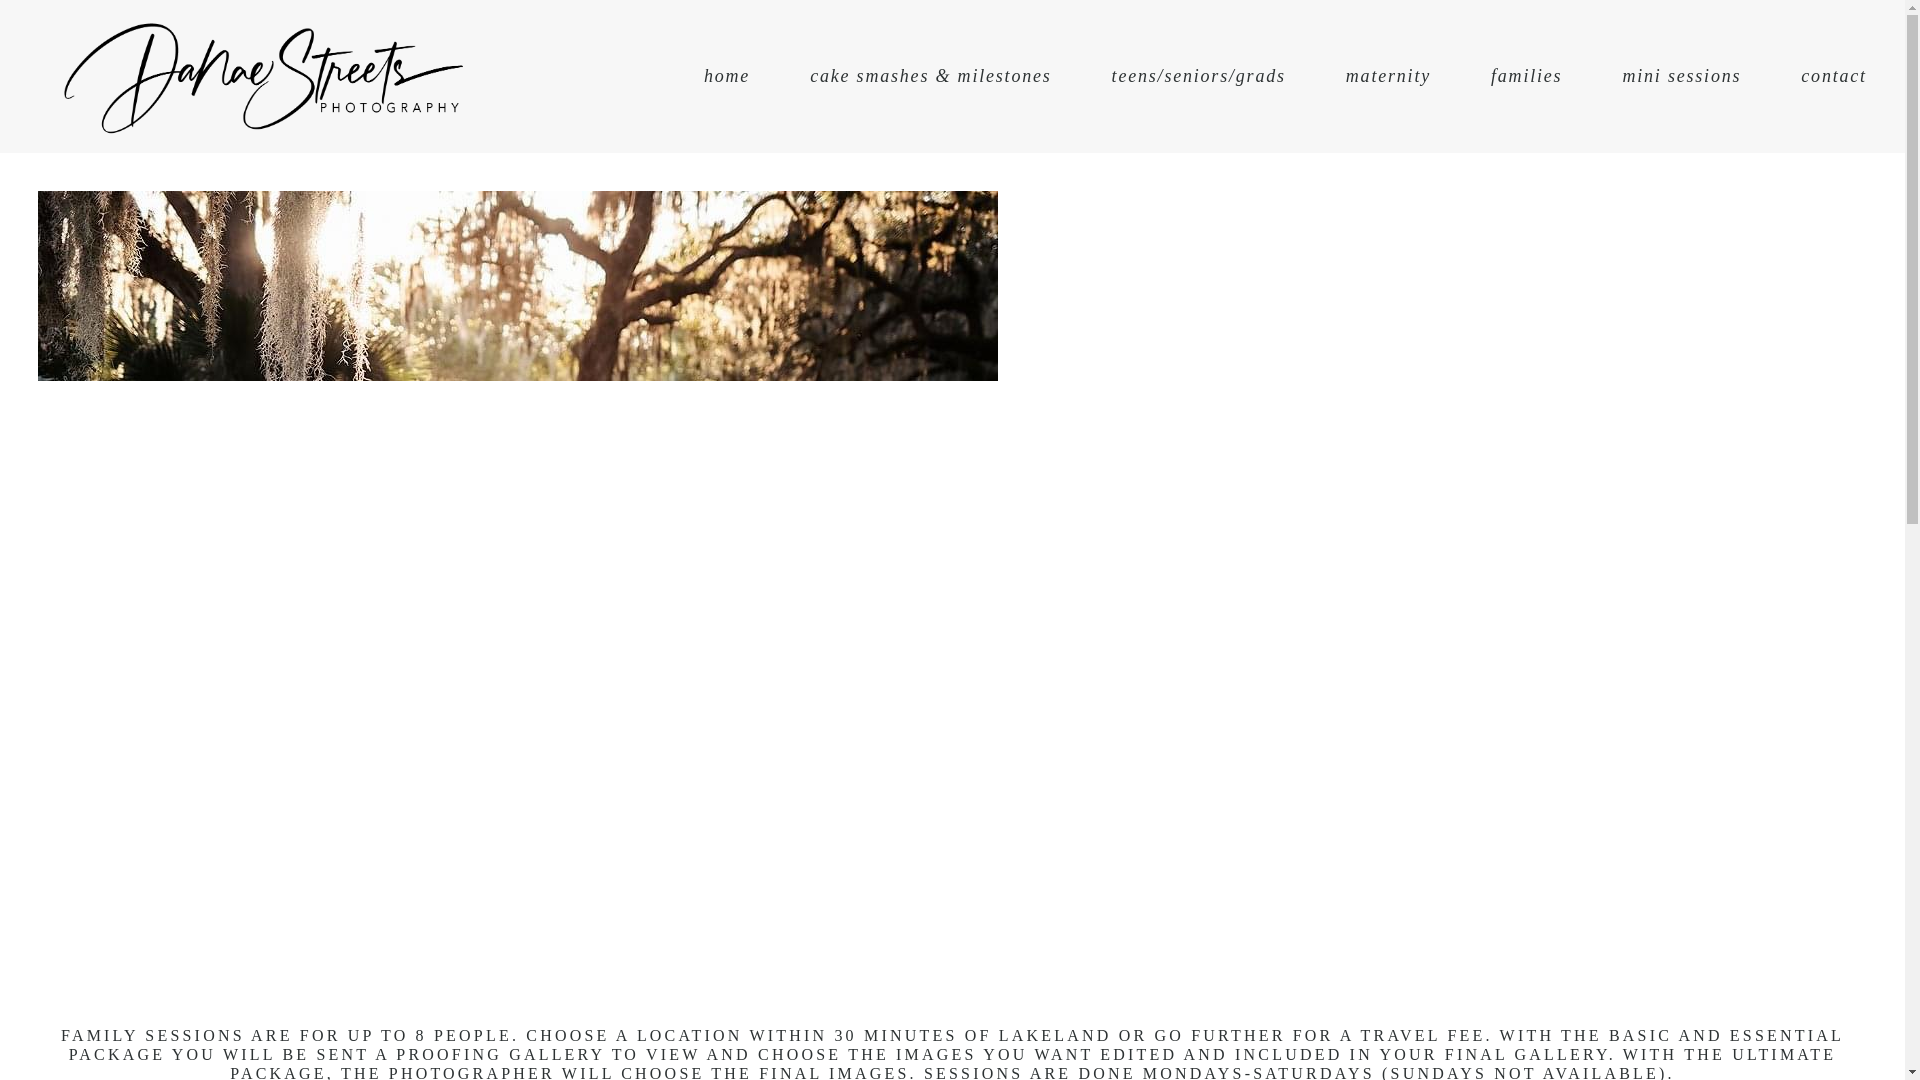 This screenshot has width=1920, height=1080. I want to click on contact, so click(1833, 76).